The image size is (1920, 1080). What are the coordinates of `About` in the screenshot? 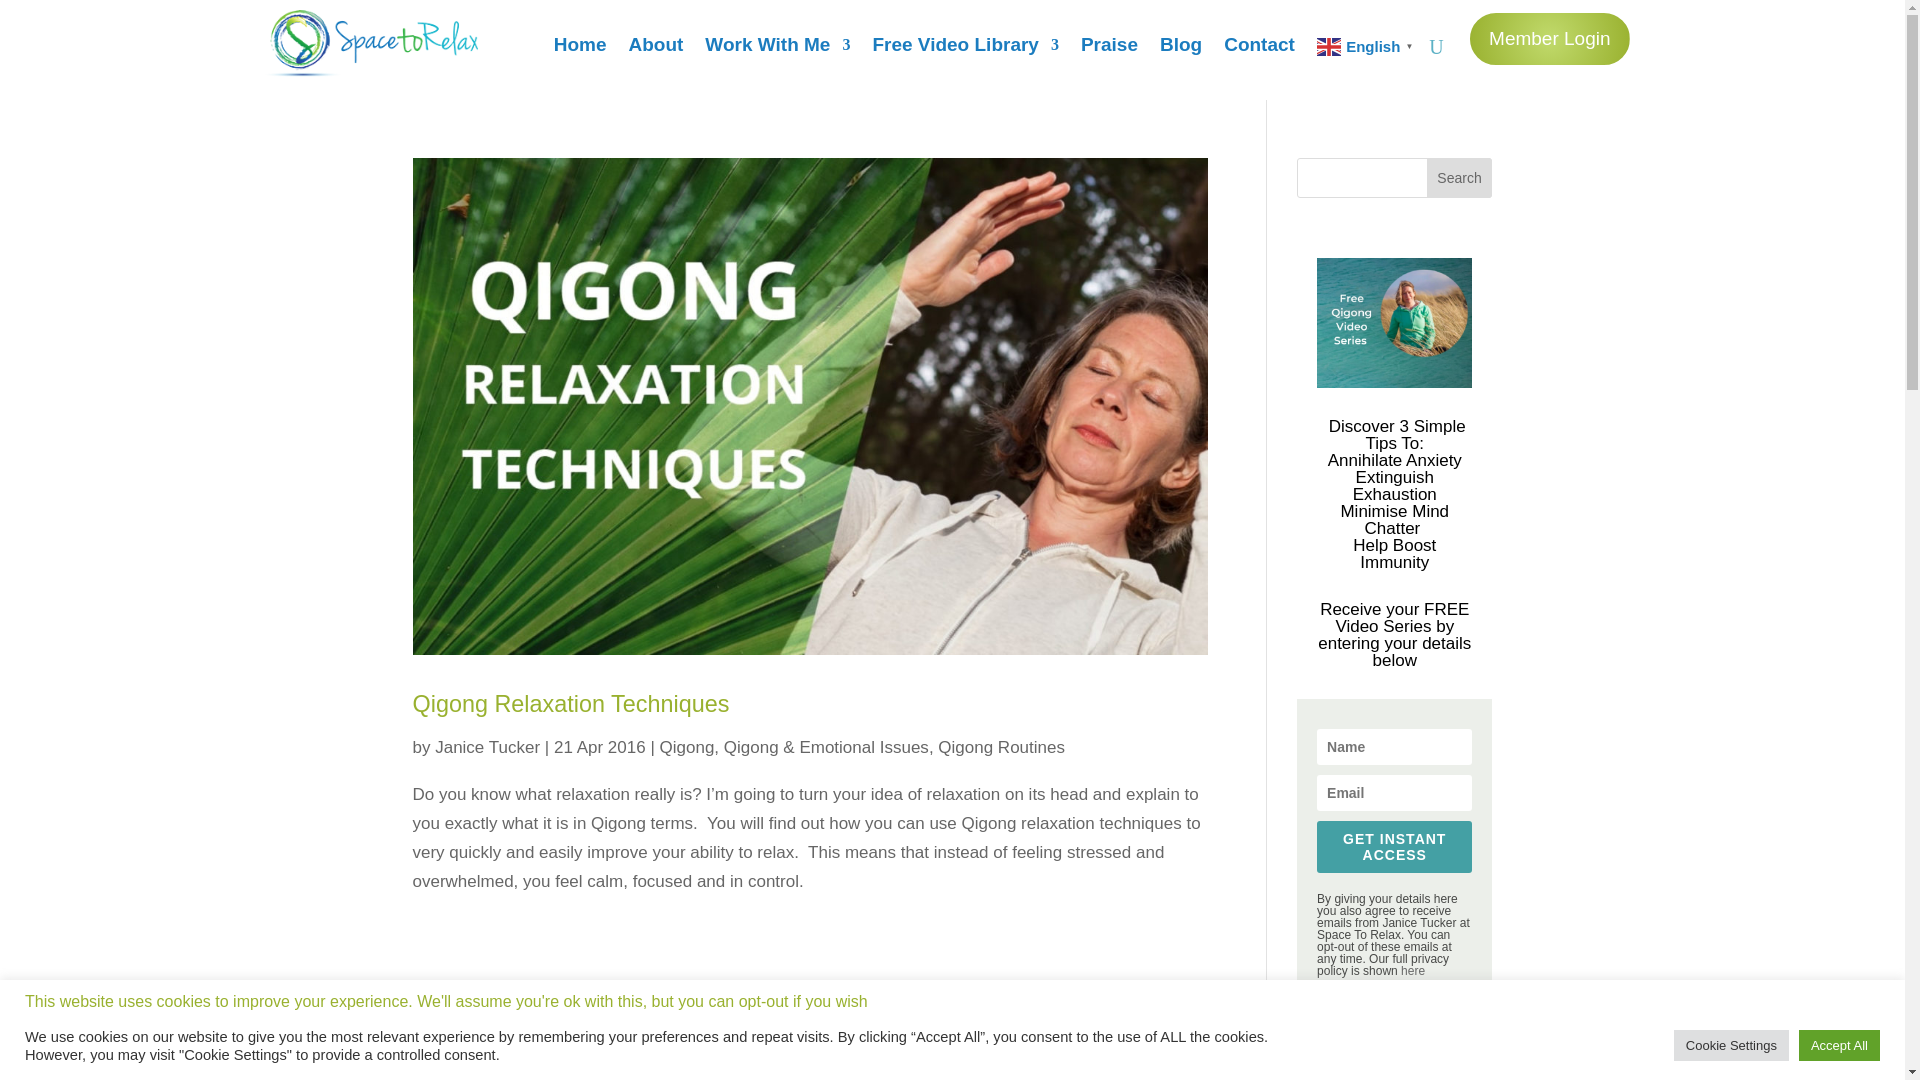 It's located at (655, 50).